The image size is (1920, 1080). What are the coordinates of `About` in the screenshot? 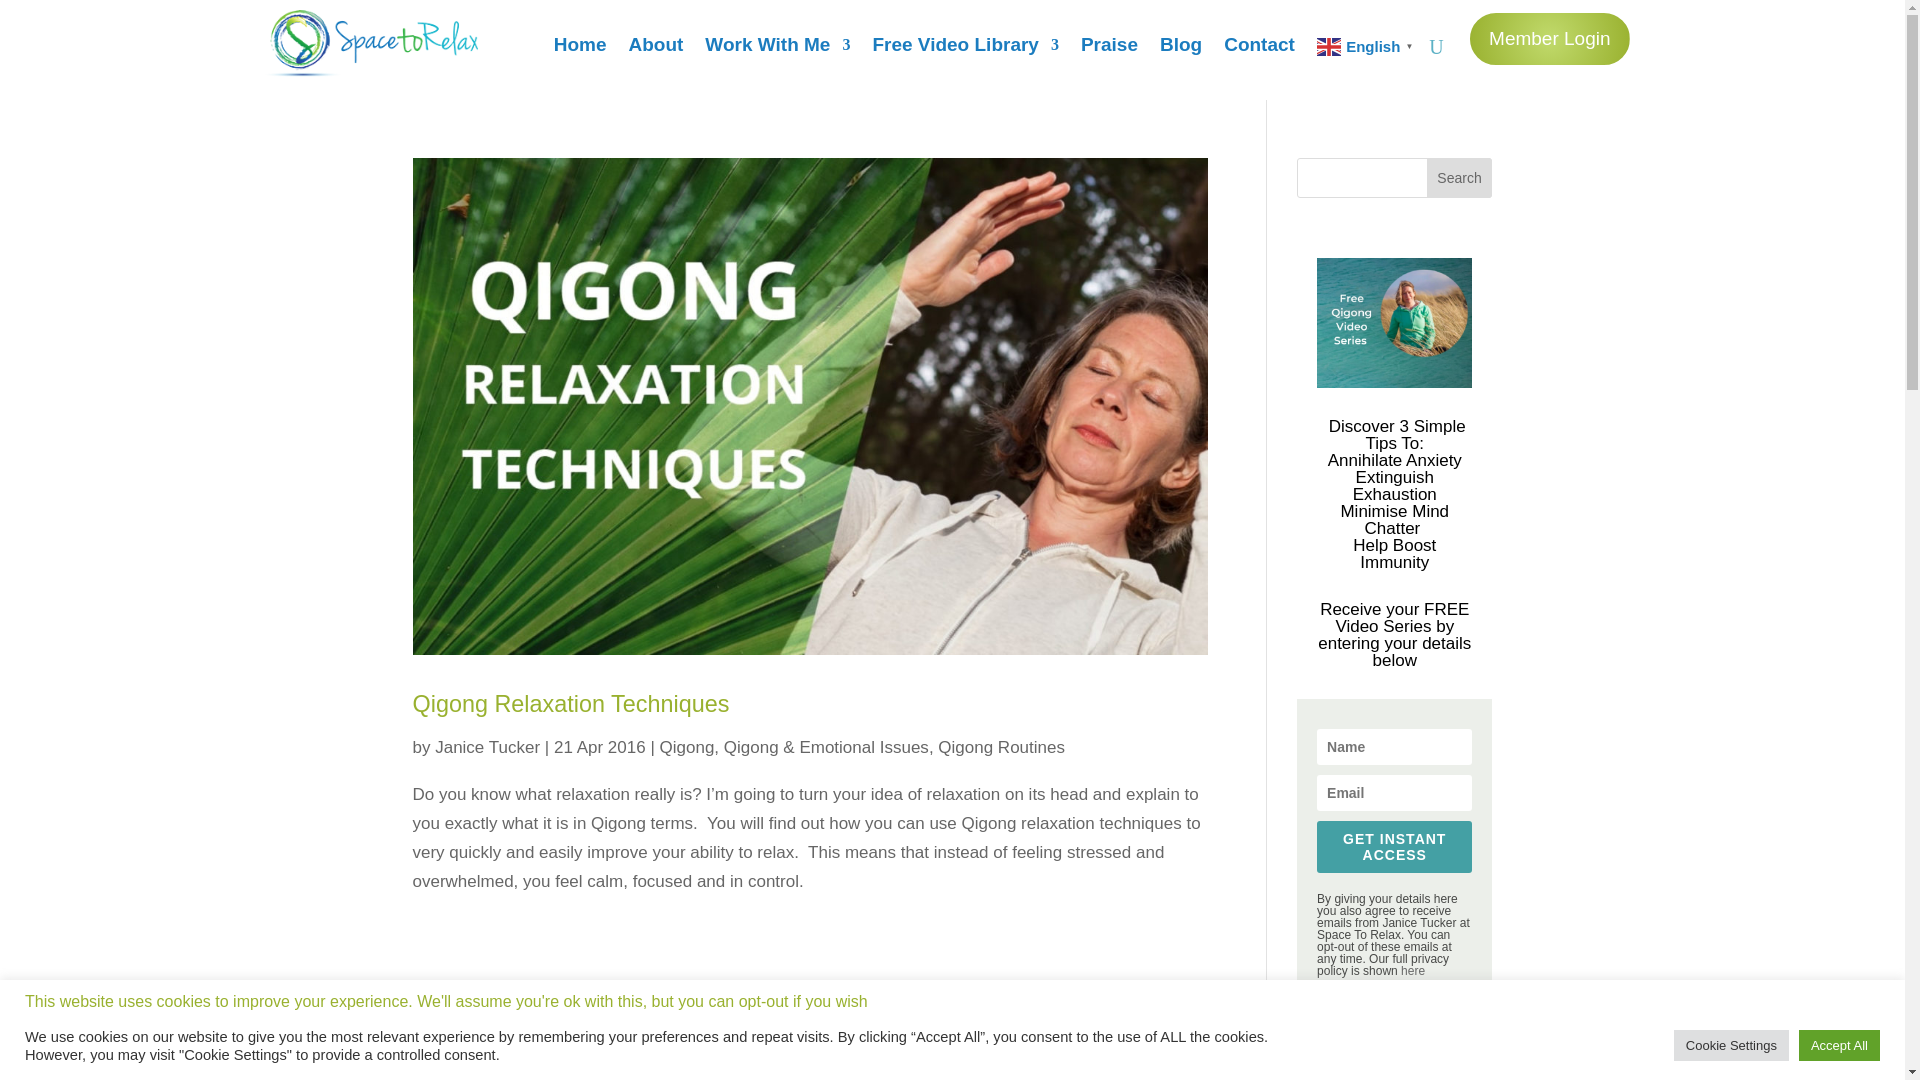 It's located at (655, 50).